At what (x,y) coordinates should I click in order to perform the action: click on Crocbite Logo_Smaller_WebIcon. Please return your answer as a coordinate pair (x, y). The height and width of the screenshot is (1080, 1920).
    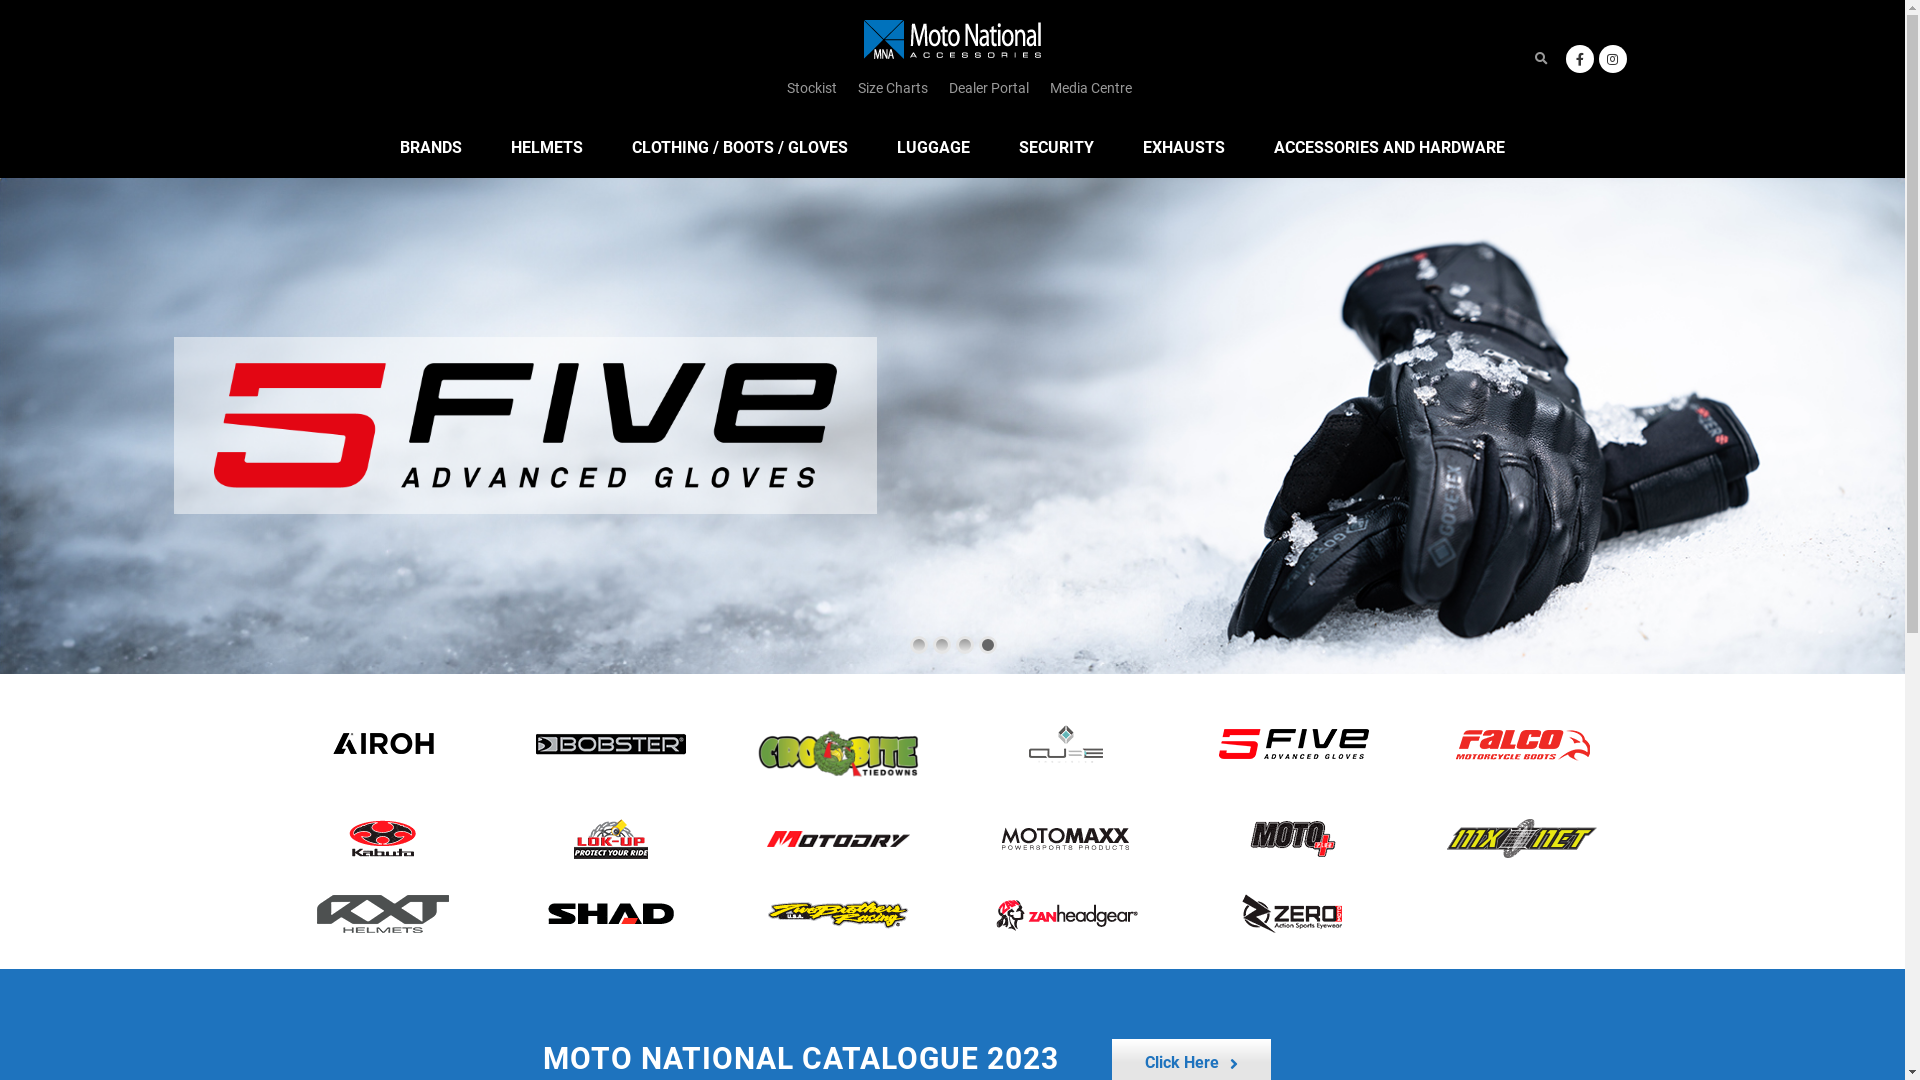
    Looking at the image, I should click on (839, 754).